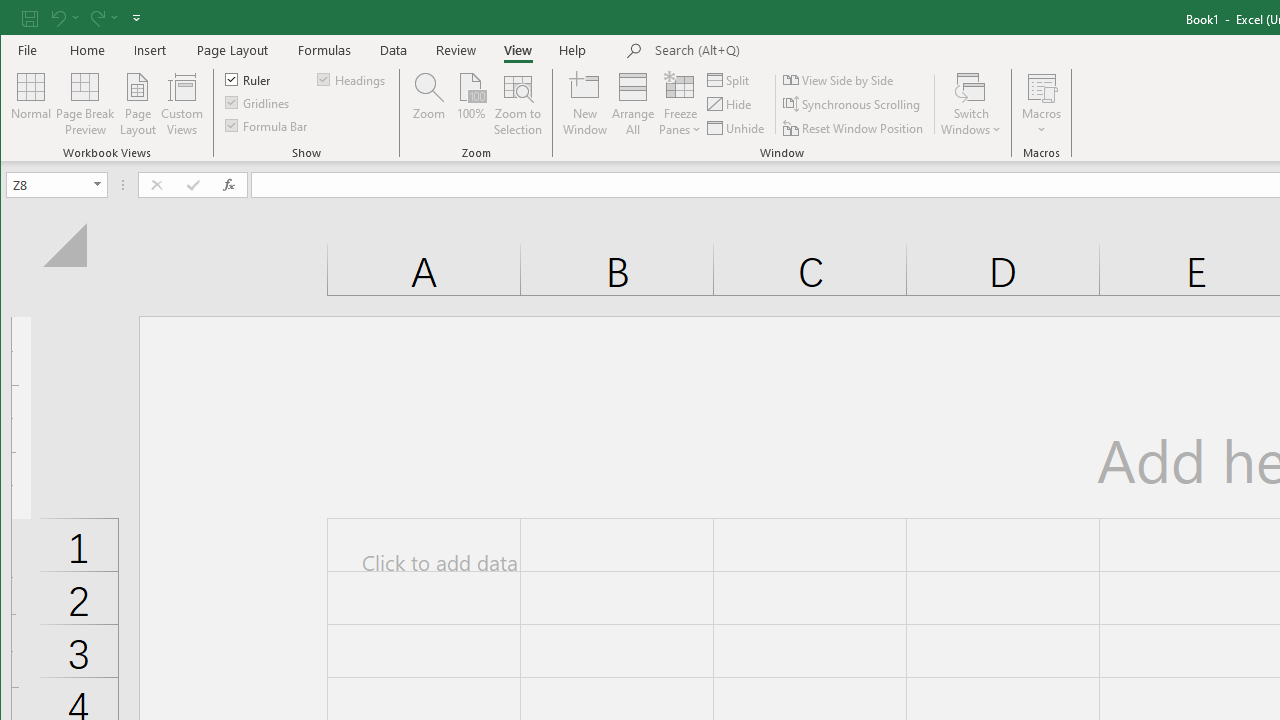 This screenshot has width=1280, height=720. I want to click on Zoom..., so click(429, 104).